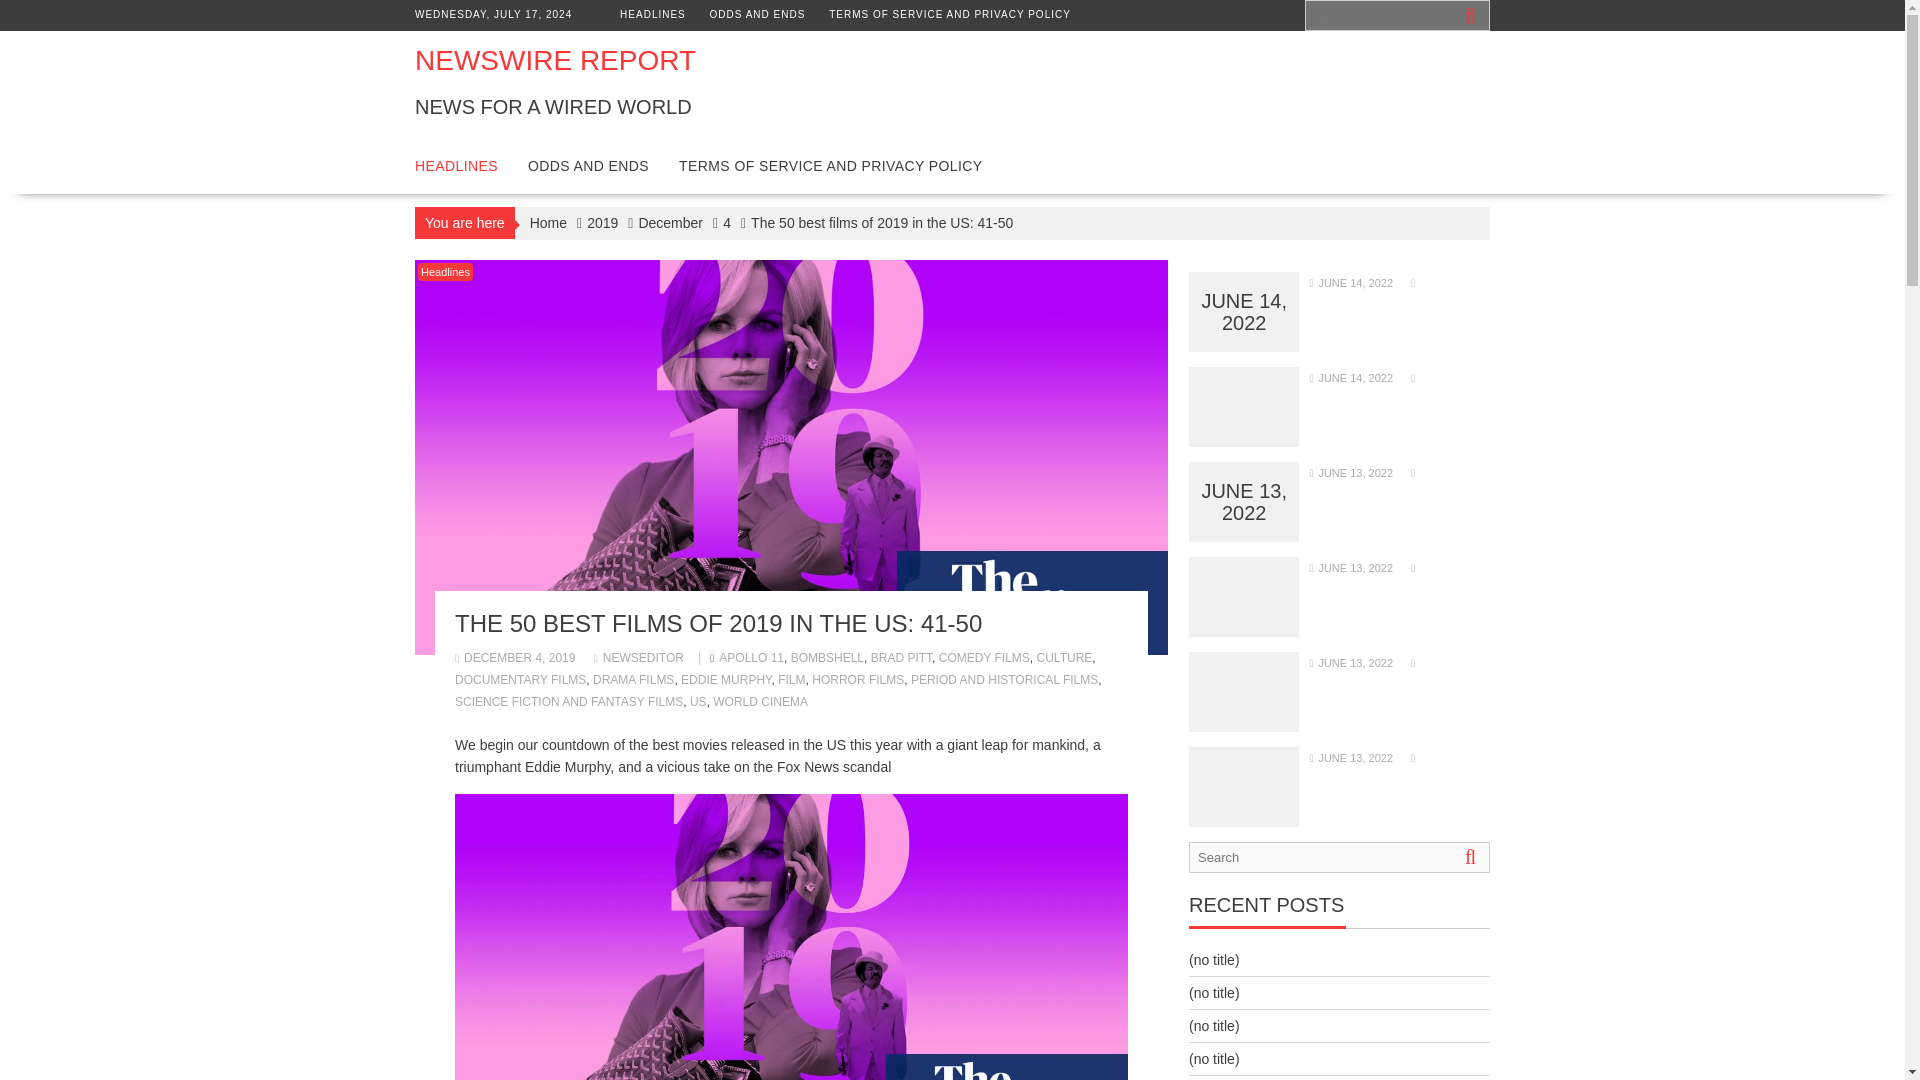 The height and width of the screenshot is (1080, 1920). I want to click on ODDS AND ENDS, so click(758, 14).